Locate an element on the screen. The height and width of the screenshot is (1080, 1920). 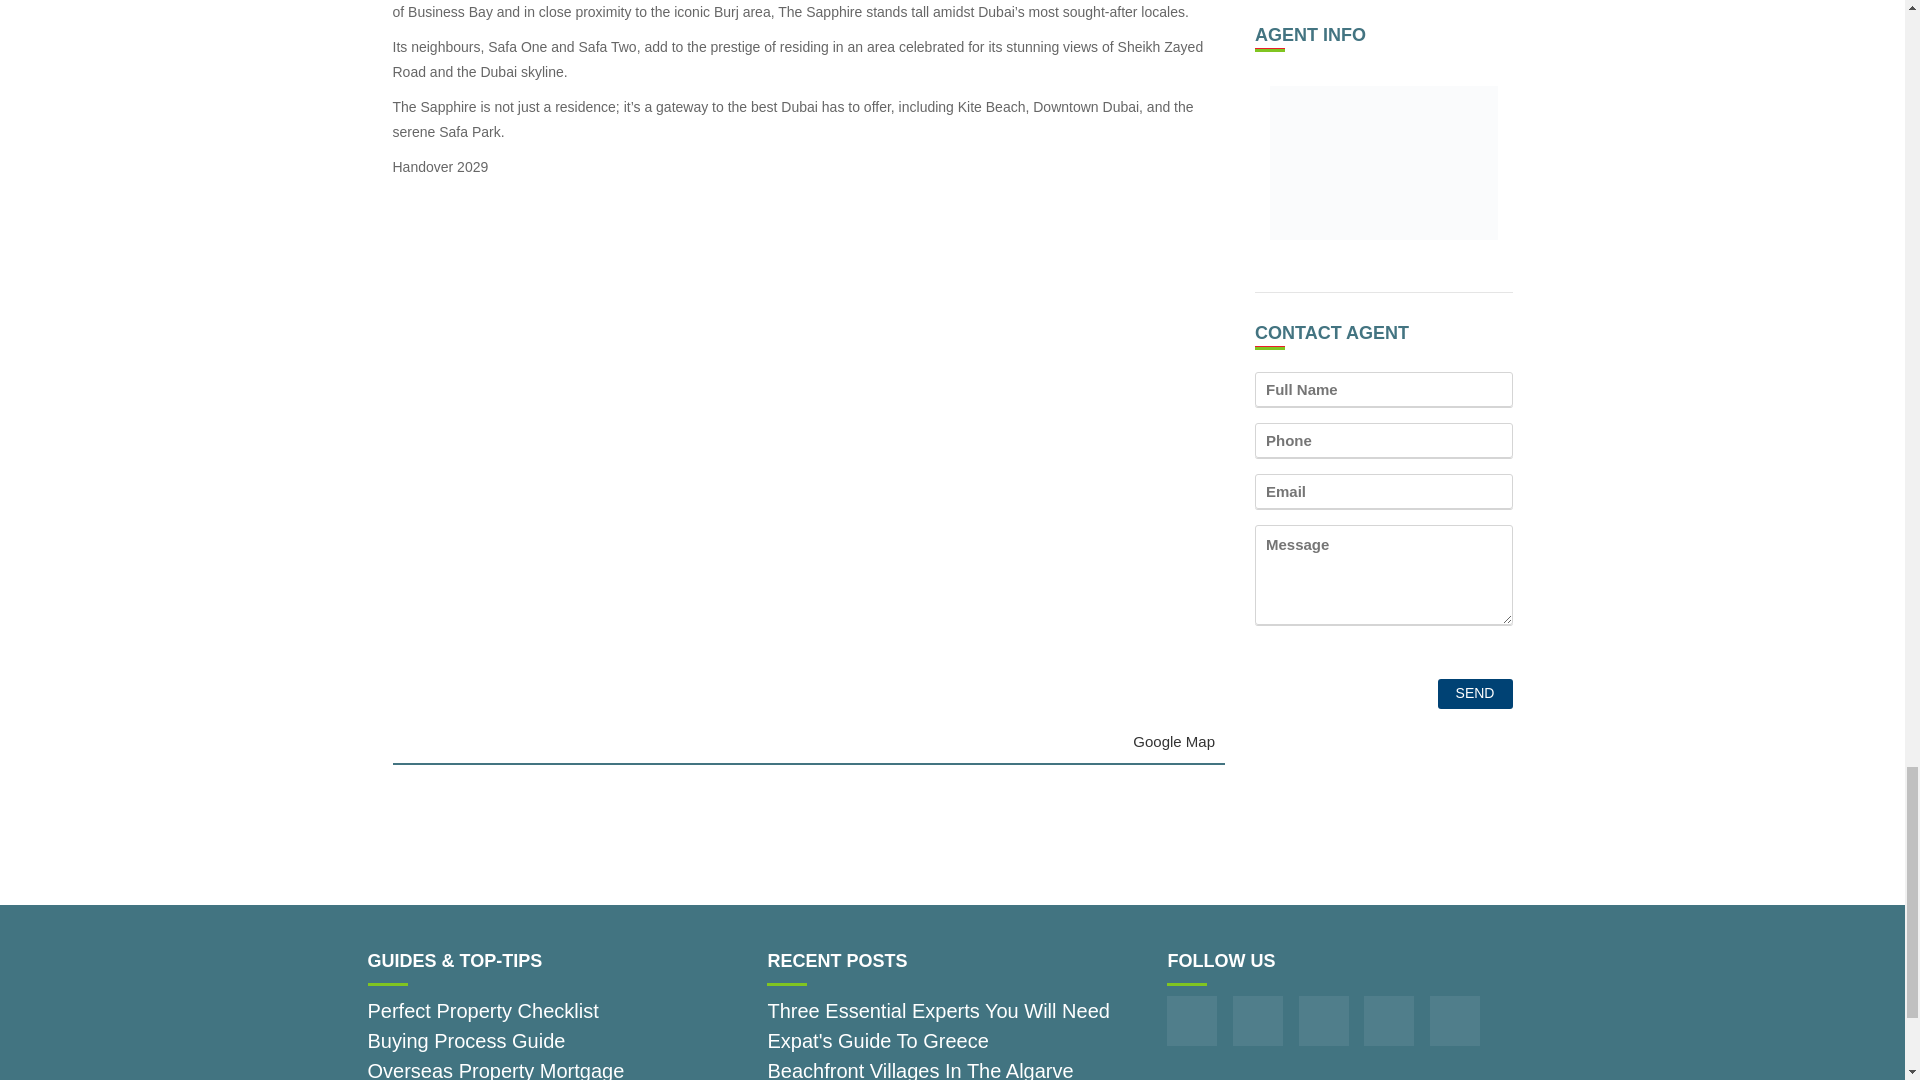
Facebook is located at coordinates (1192, 1020).